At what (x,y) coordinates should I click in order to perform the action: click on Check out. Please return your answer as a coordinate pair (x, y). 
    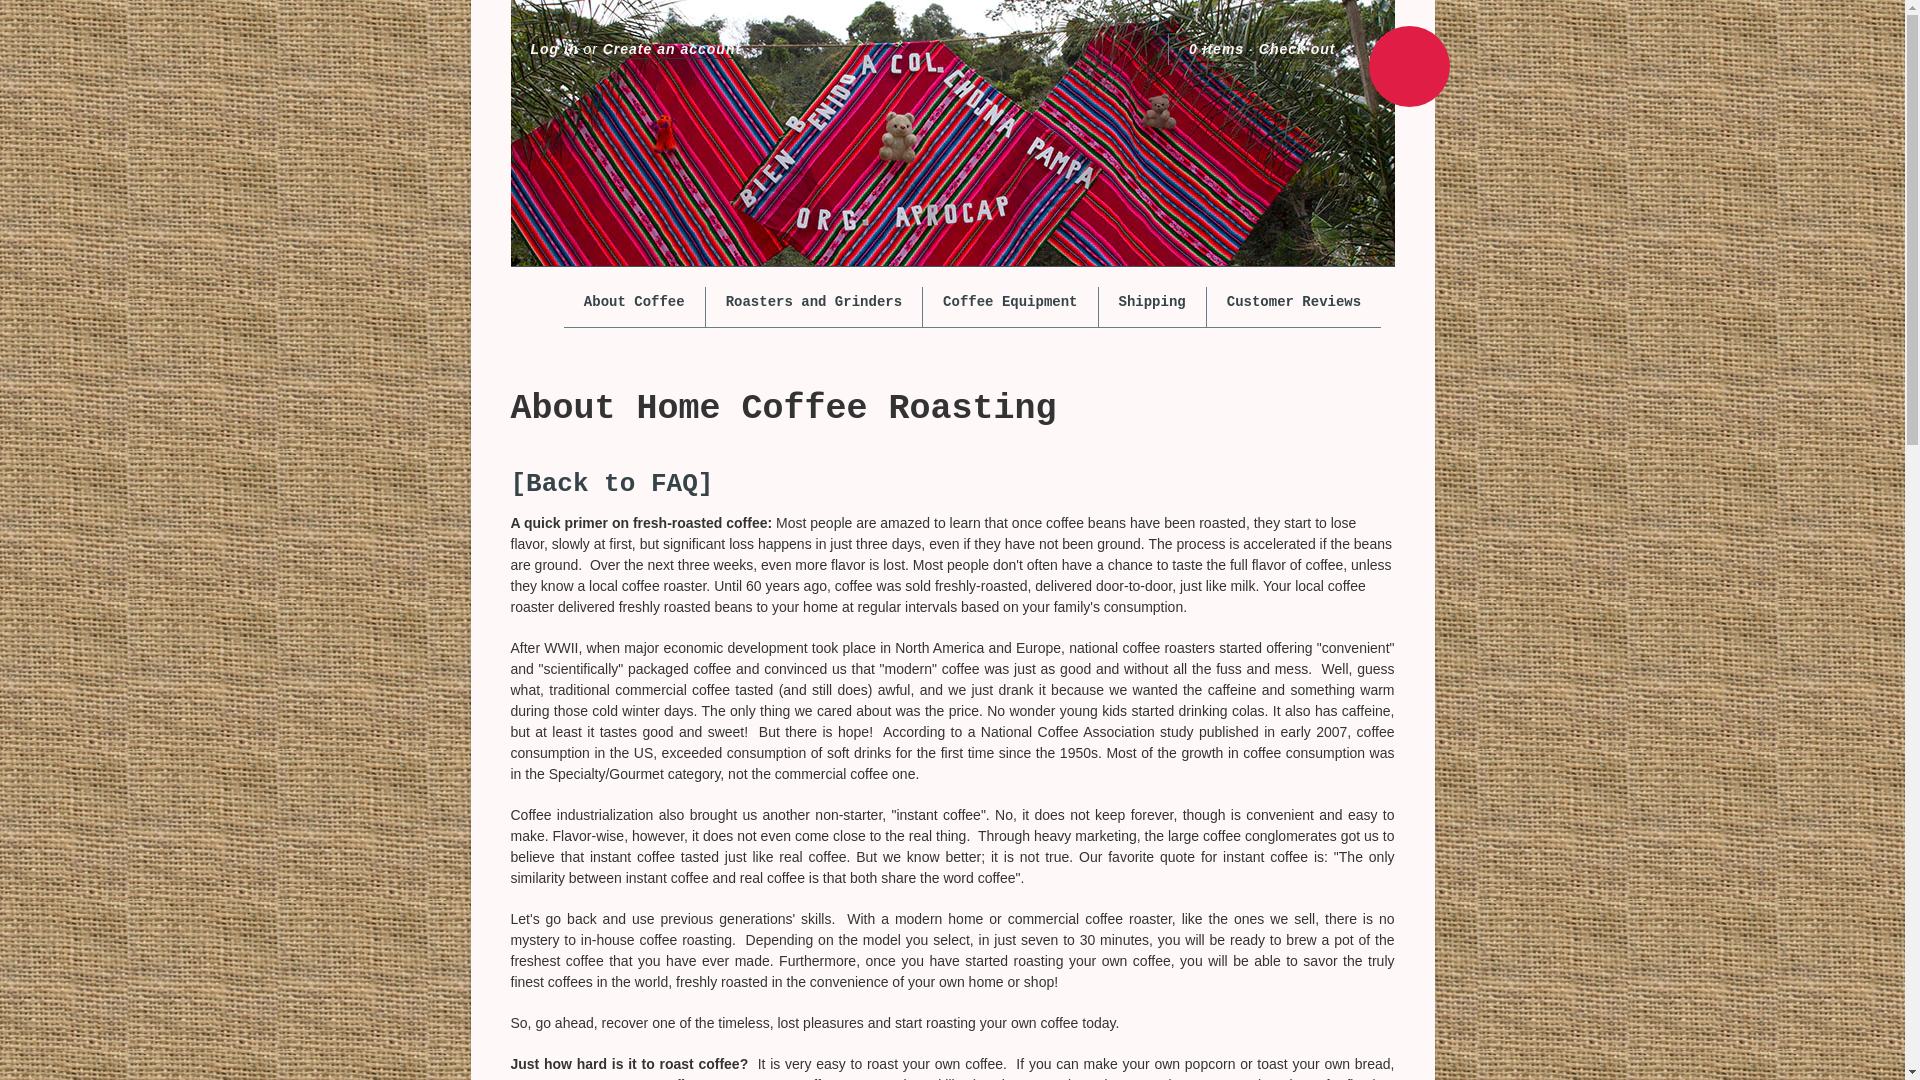
    Looking at the image, I should click on (1298, 50).